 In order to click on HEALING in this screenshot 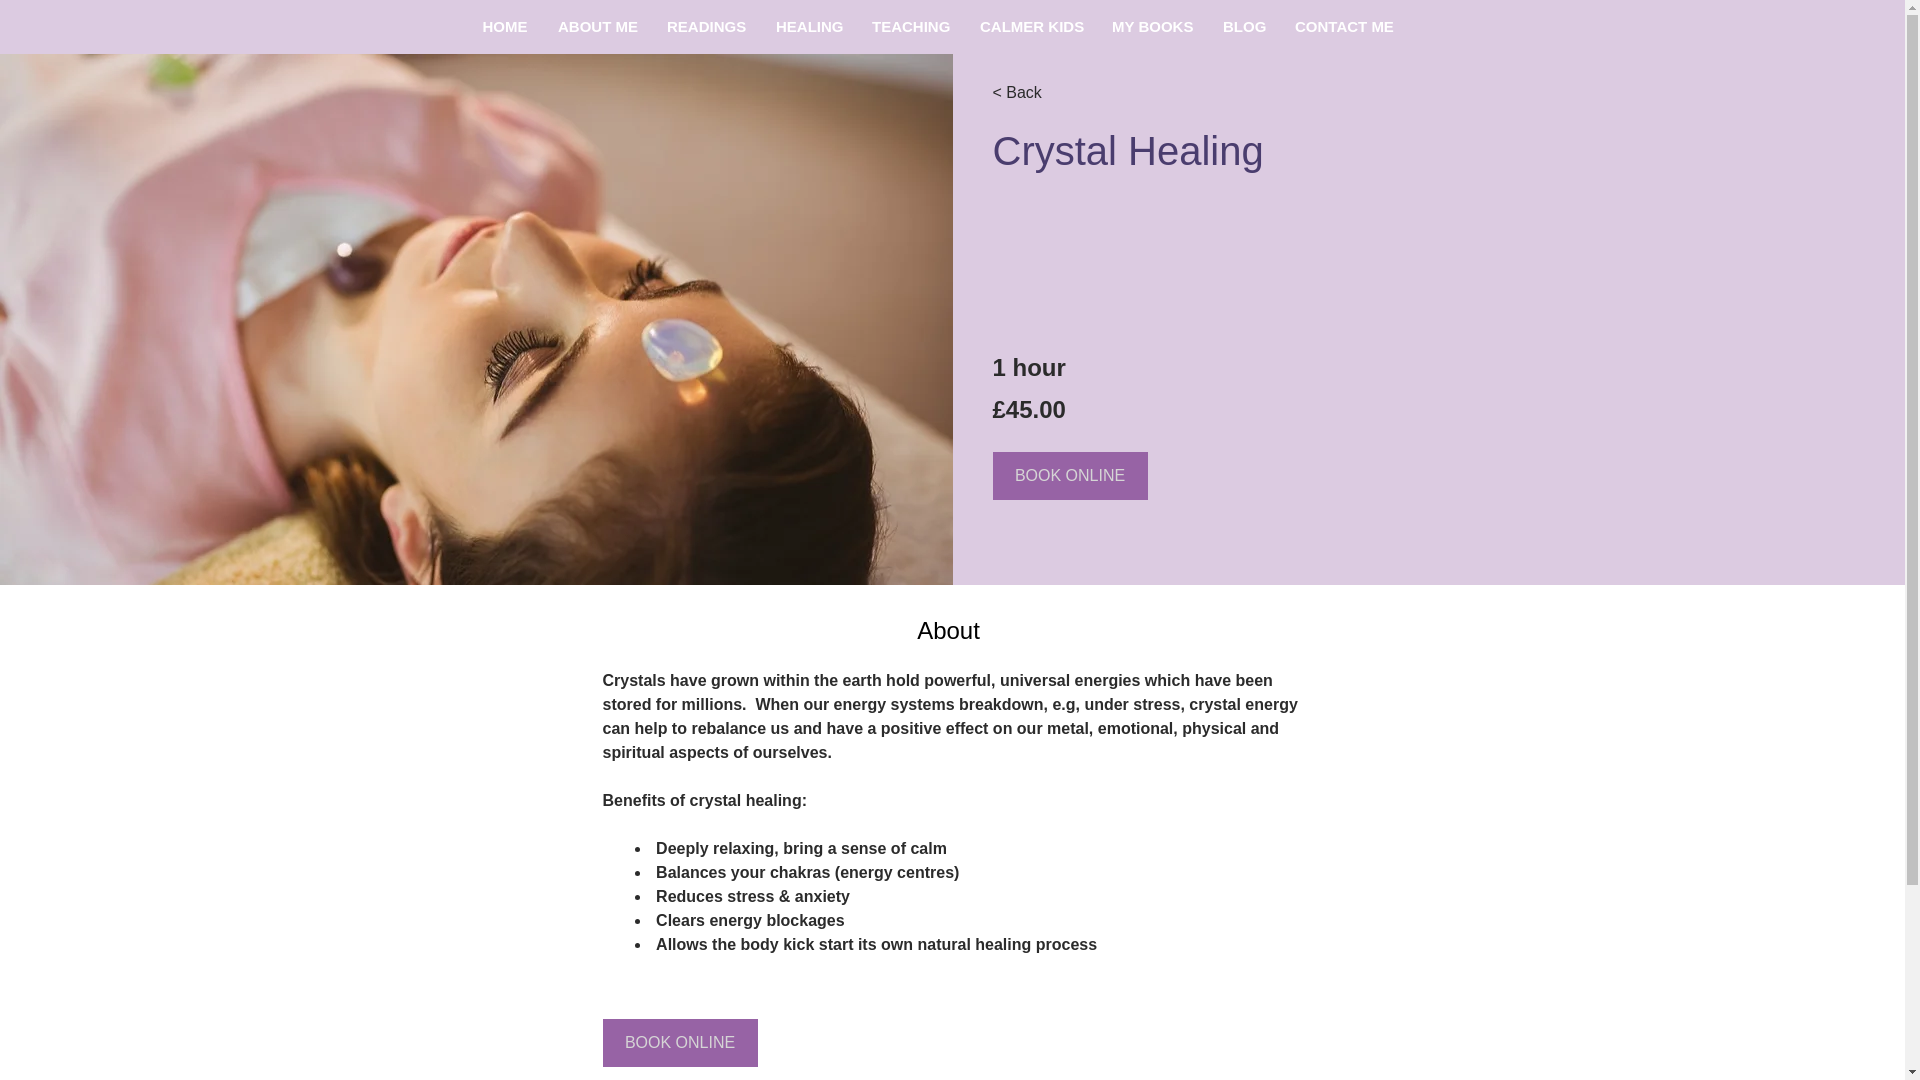, I will do `click(808, 26)`.